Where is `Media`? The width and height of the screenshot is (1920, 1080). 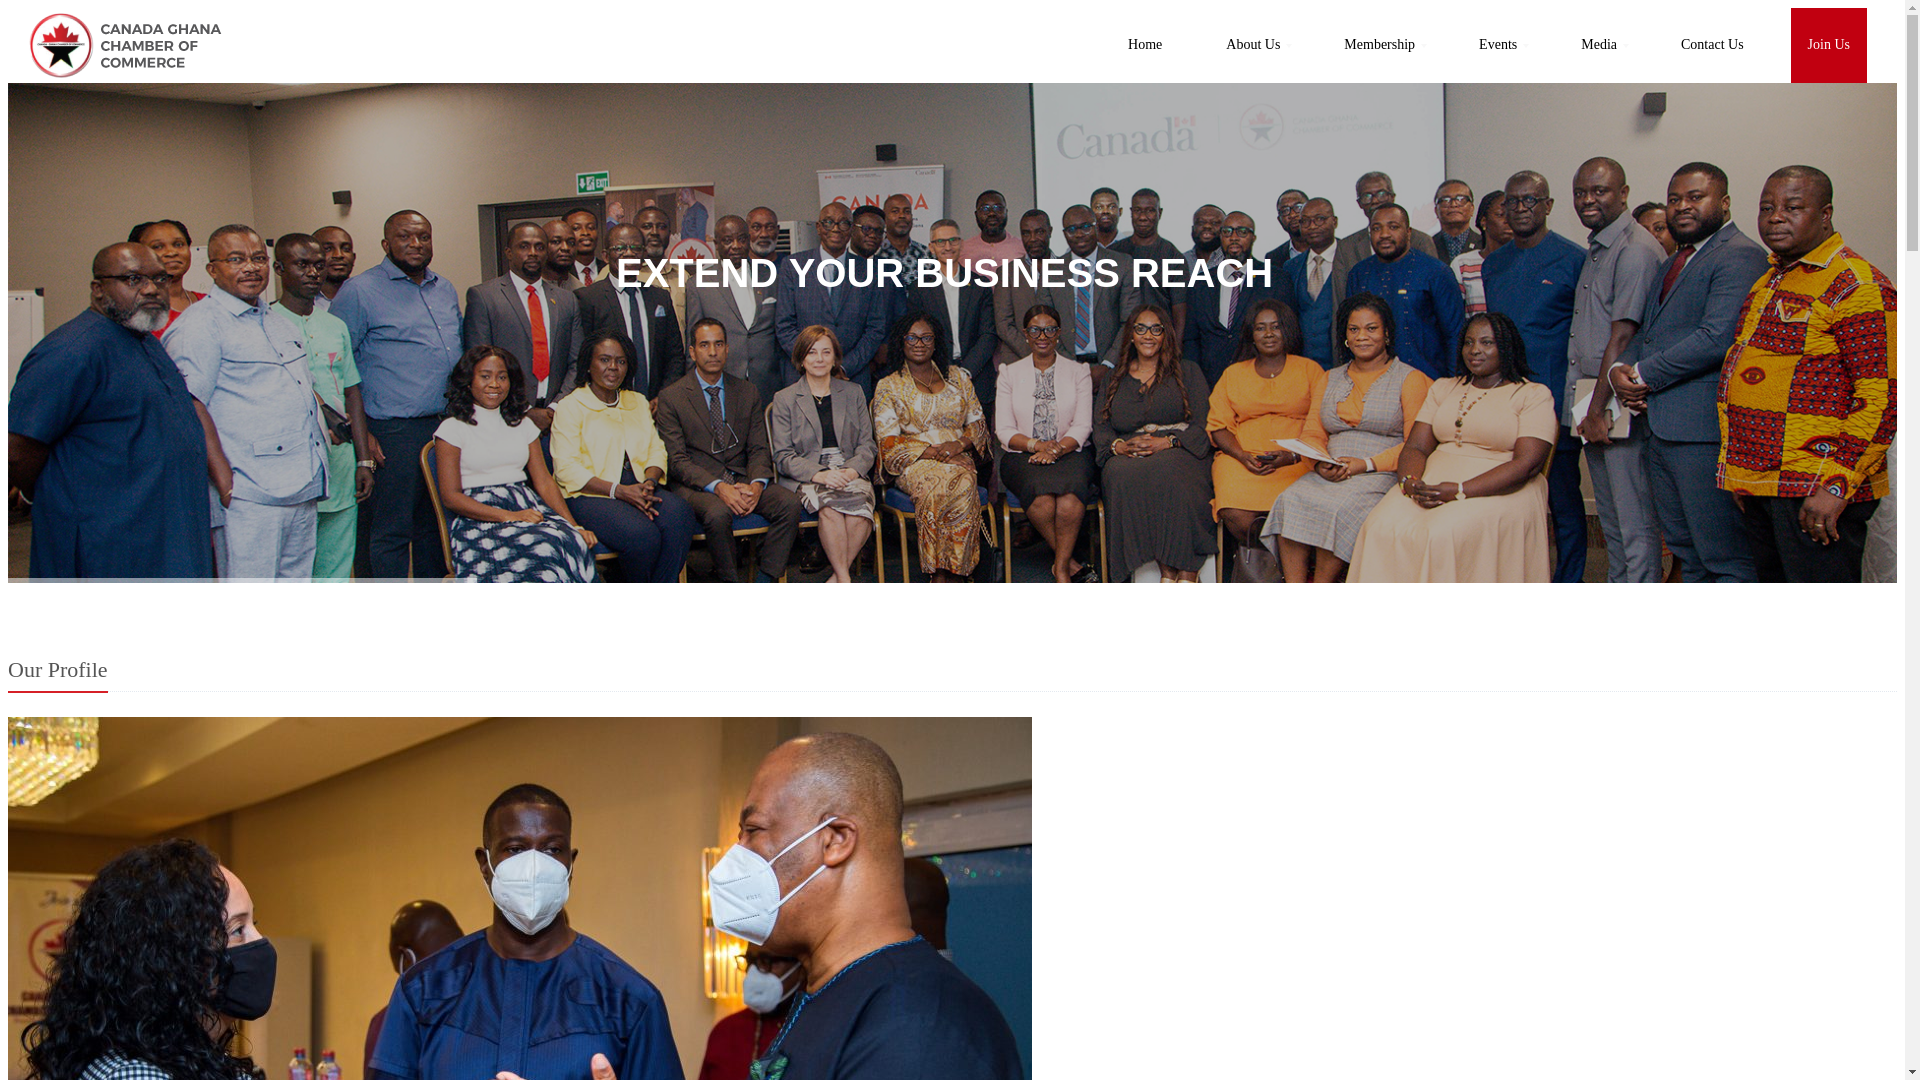 Media is located at coordinates (1598, 45).